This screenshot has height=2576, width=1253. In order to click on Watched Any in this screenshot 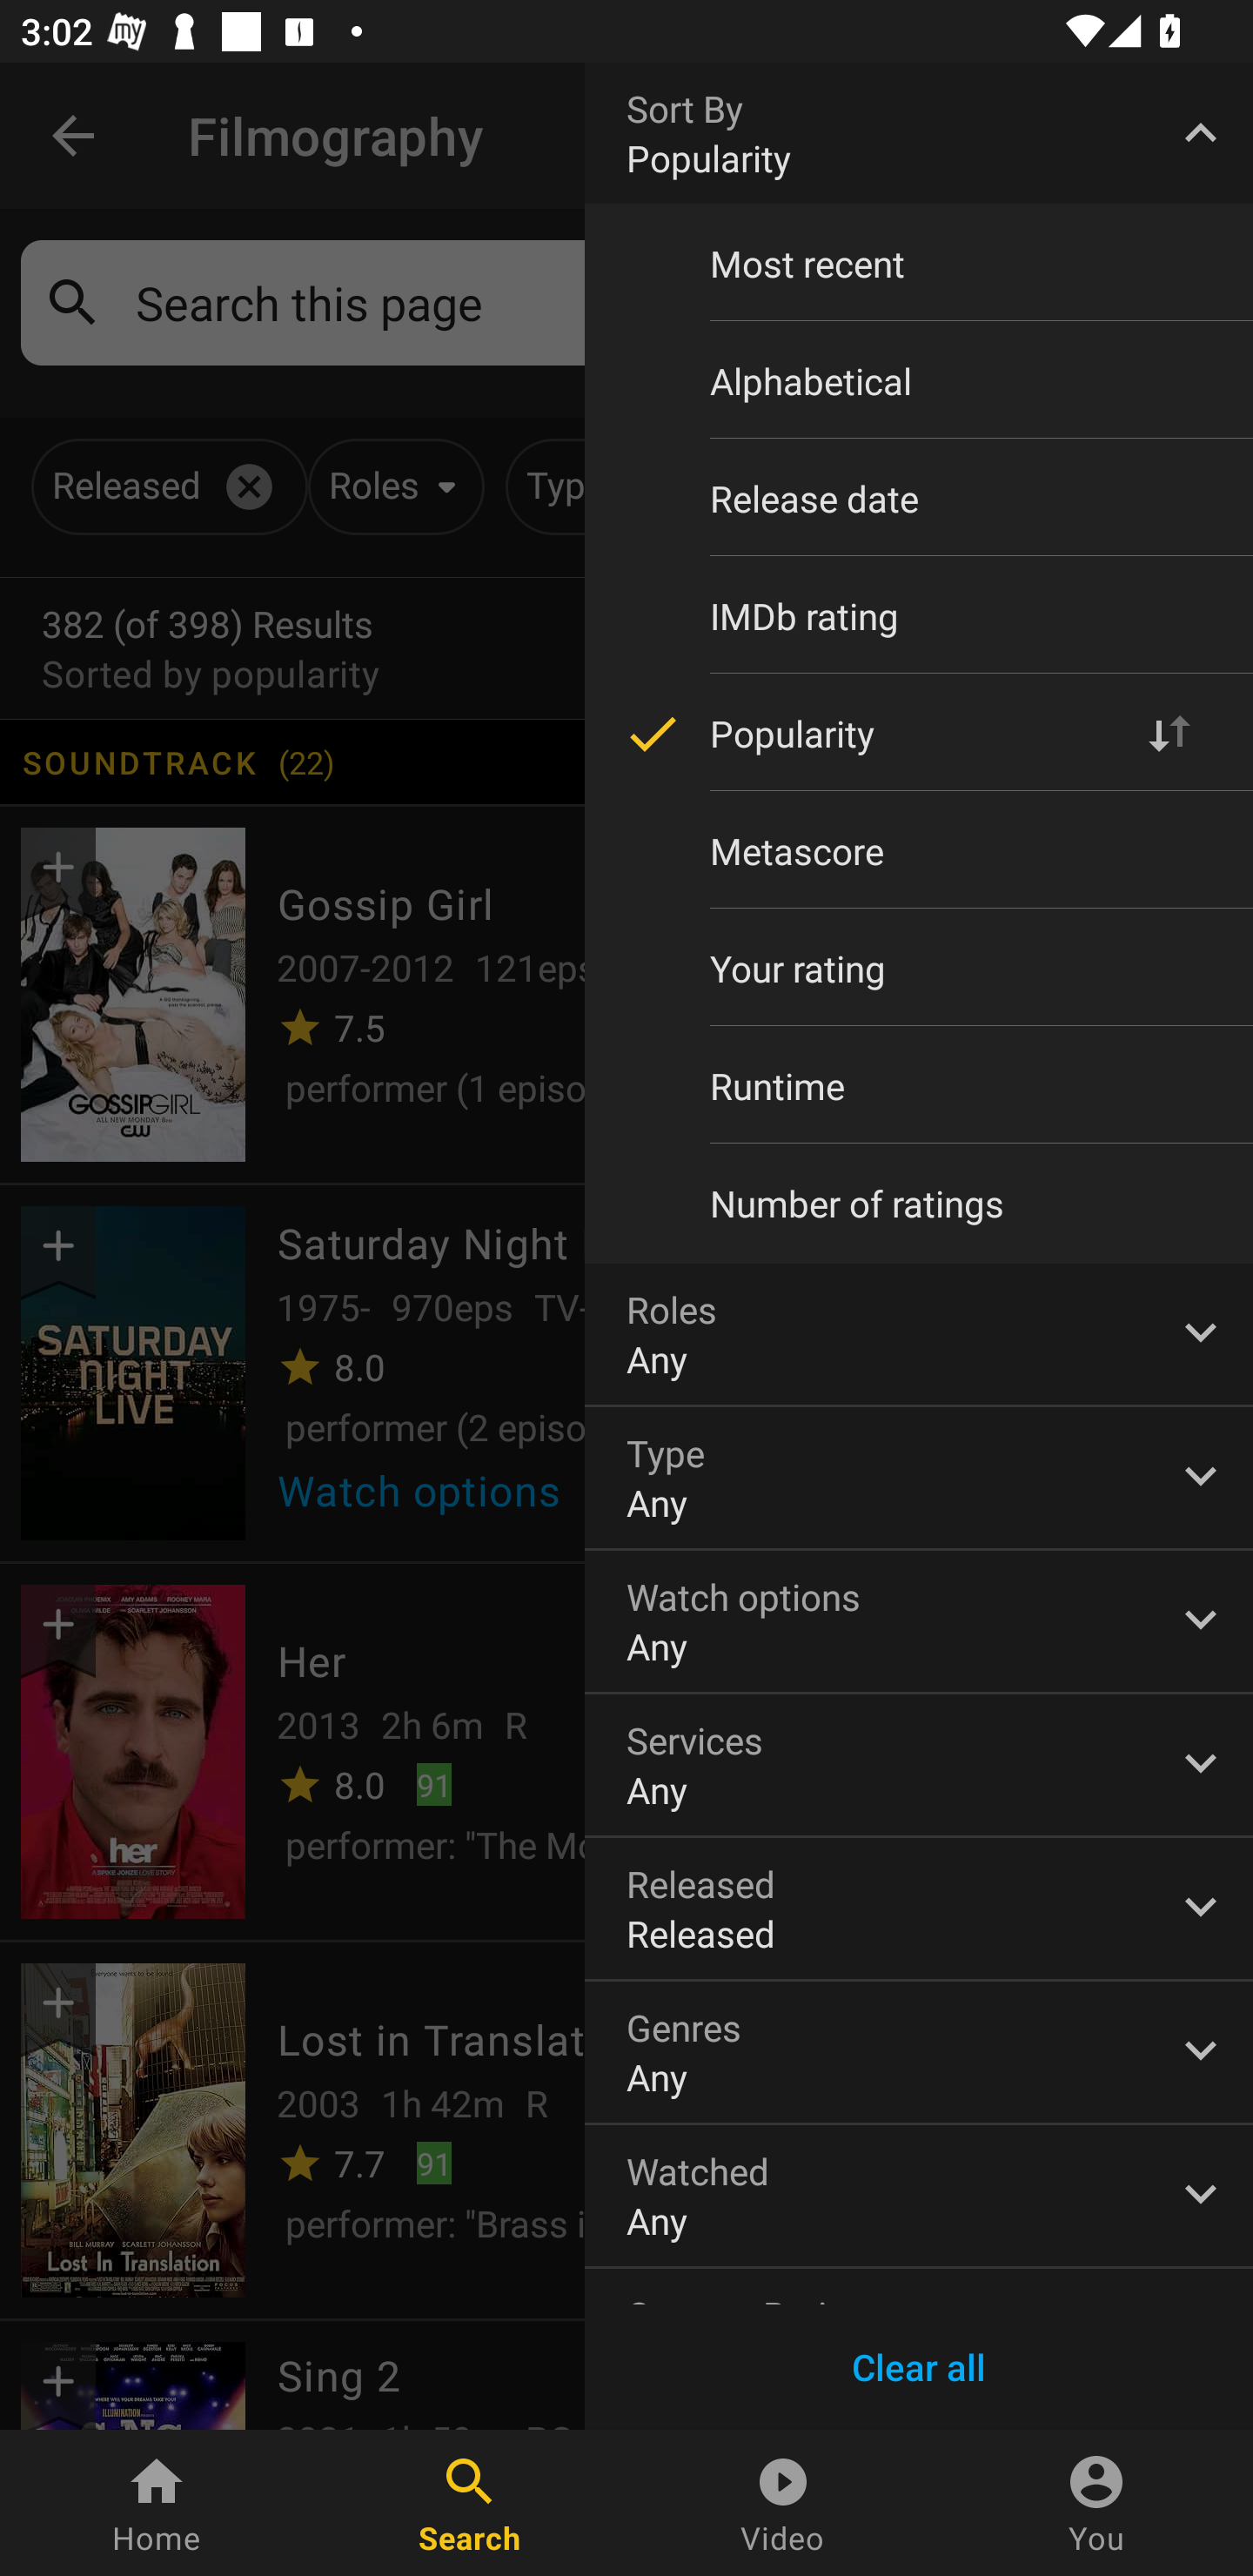, I will do `click(919, 2196)`.